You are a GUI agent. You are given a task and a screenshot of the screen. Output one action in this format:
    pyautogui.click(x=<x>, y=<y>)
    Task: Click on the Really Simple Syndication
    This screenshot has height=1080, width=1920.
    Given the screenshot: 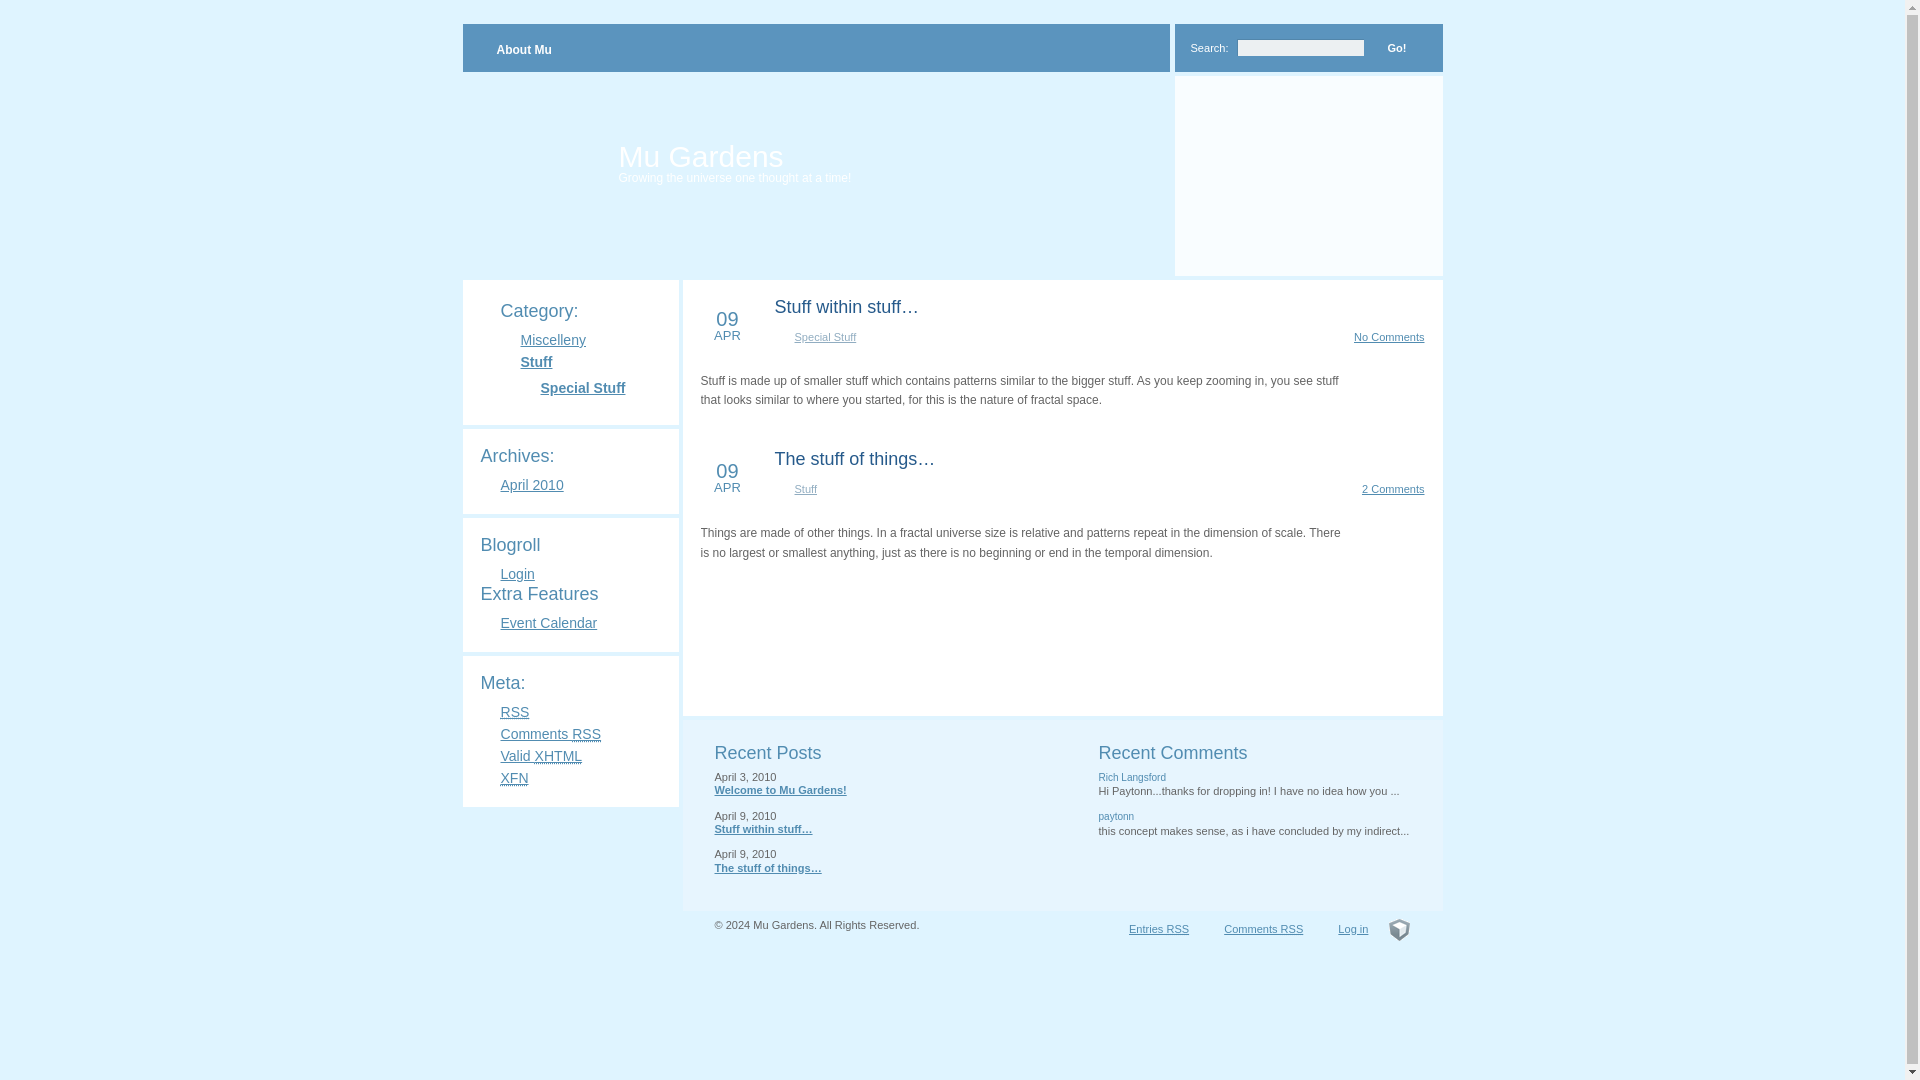 What is the action you would take?
    pyautogui.click(x=586, y=733)
    